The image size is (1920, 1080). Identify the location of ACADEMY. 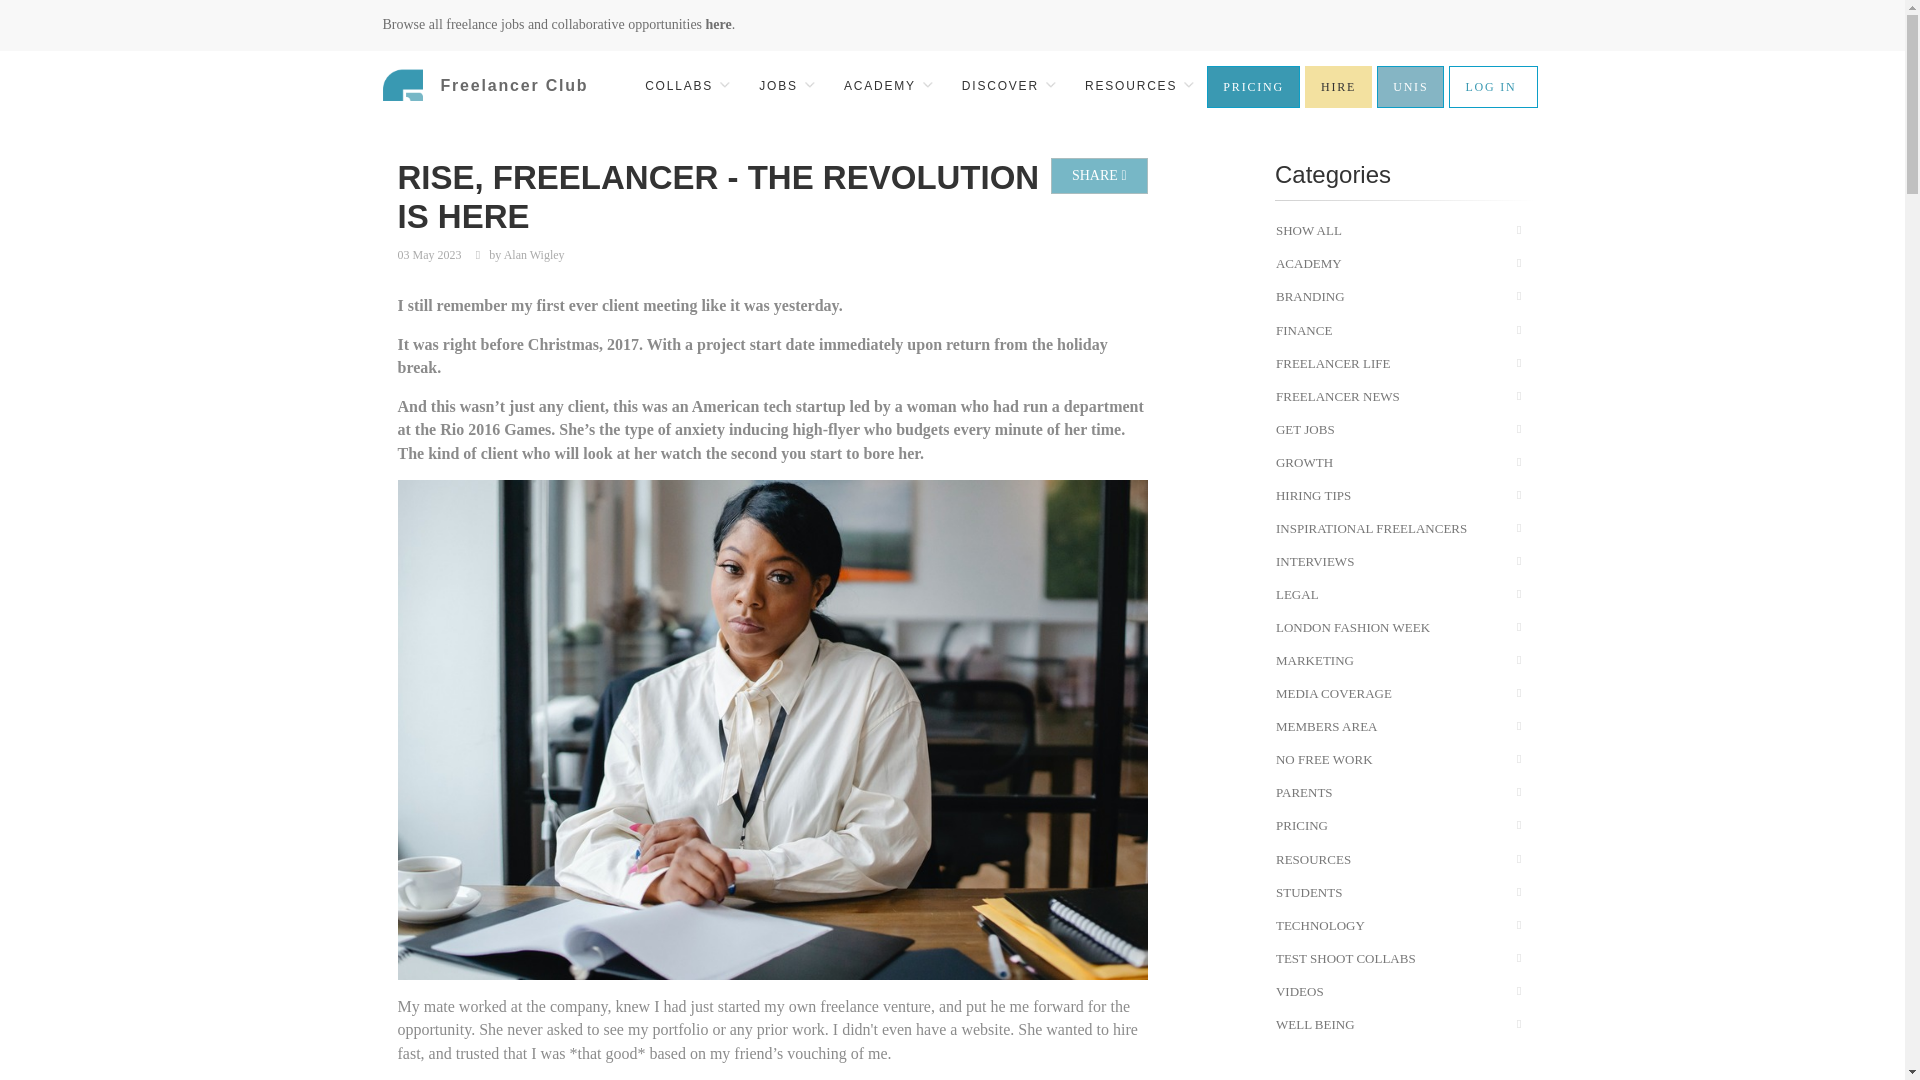
(886, 86).